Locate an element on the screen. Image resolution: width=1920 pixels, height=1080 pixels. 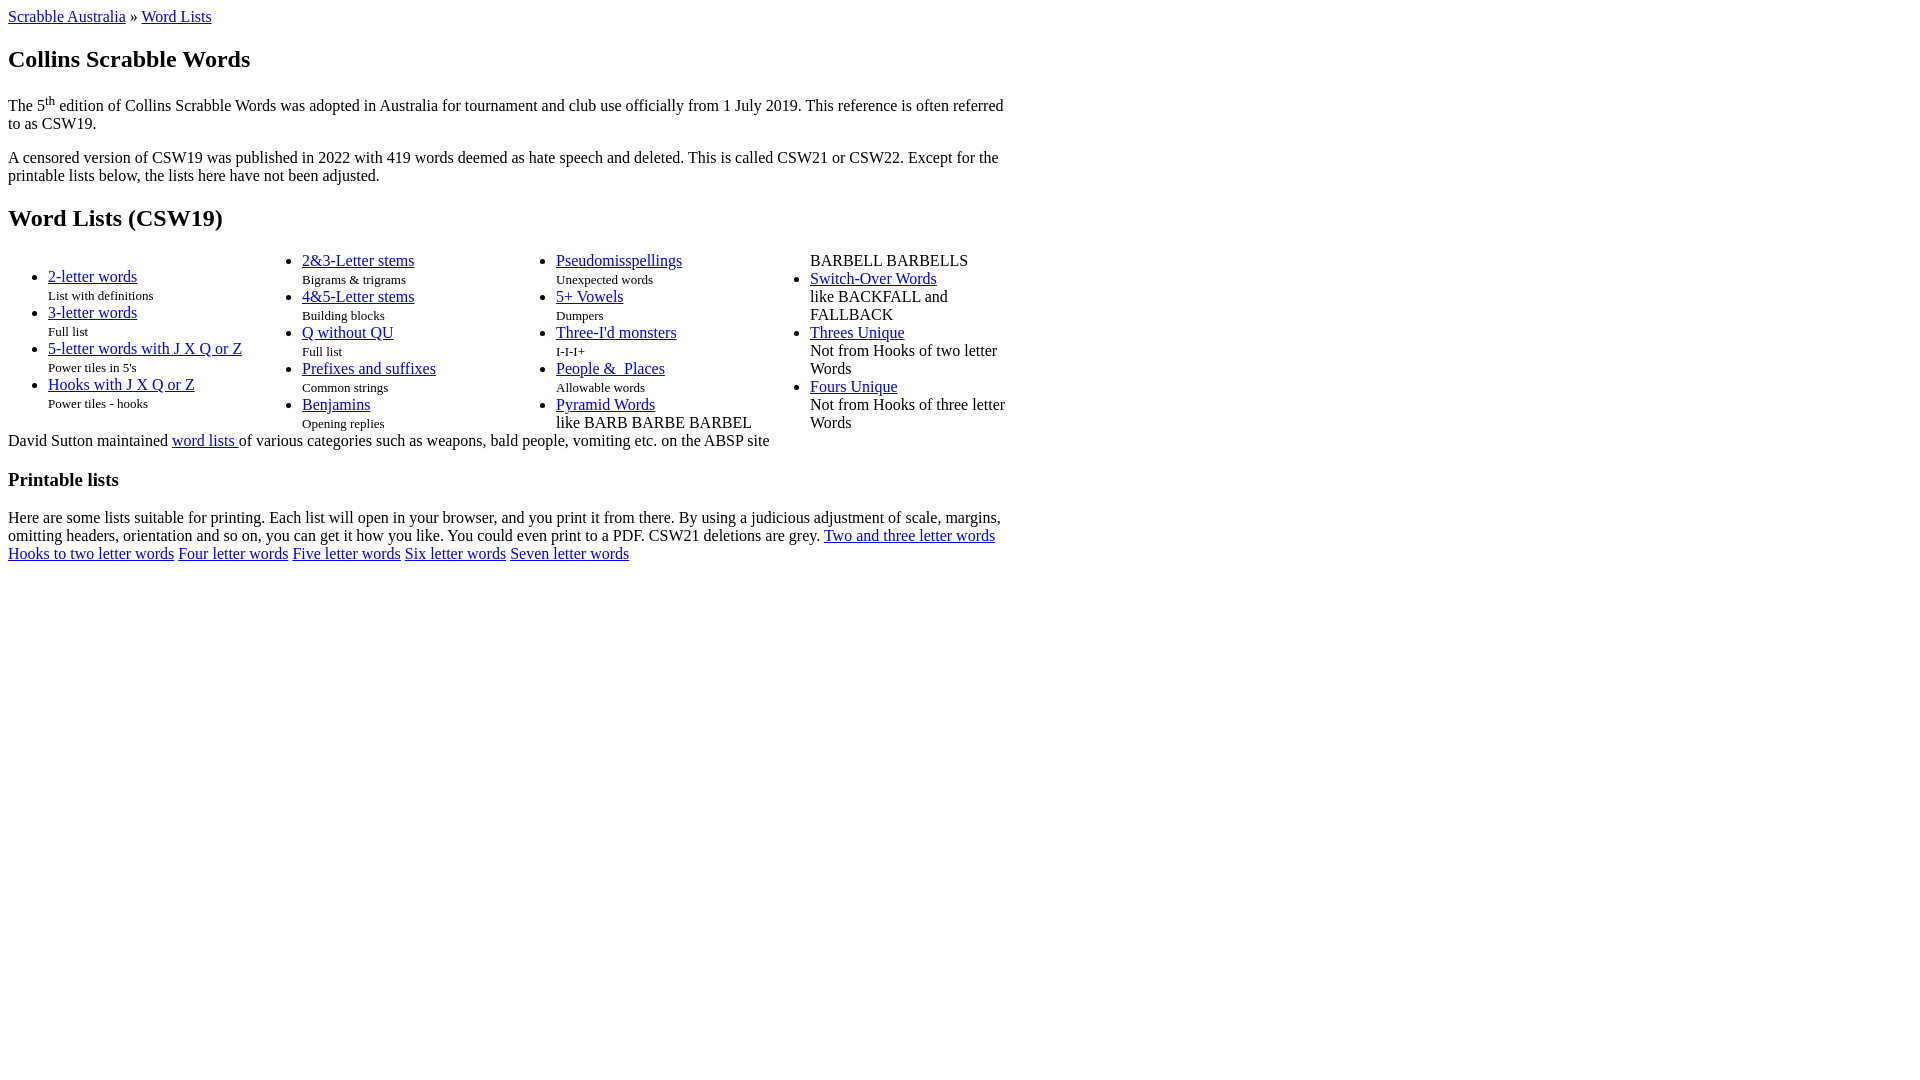
People &  Places is located at coordinates (610, 368).